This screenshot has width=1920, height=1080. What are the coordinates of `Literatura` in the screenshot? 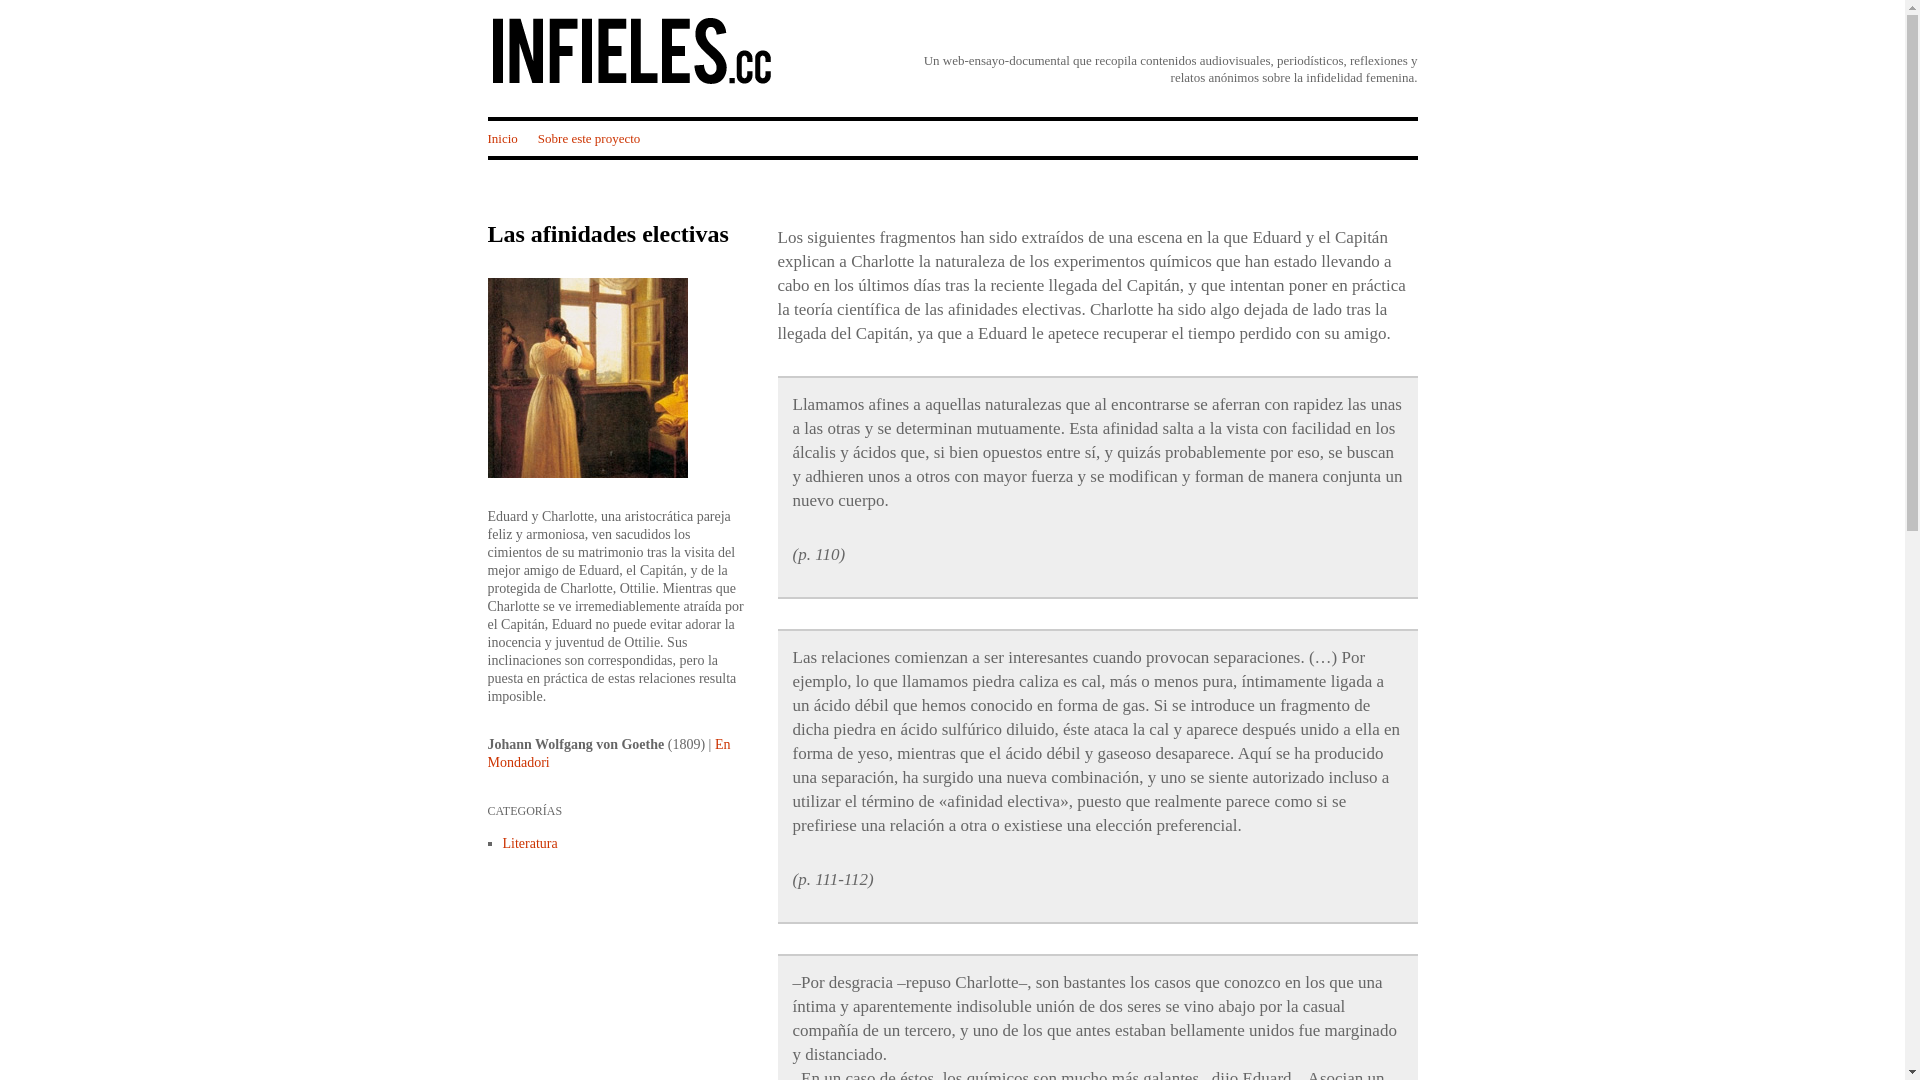 It's located at (530, 844).